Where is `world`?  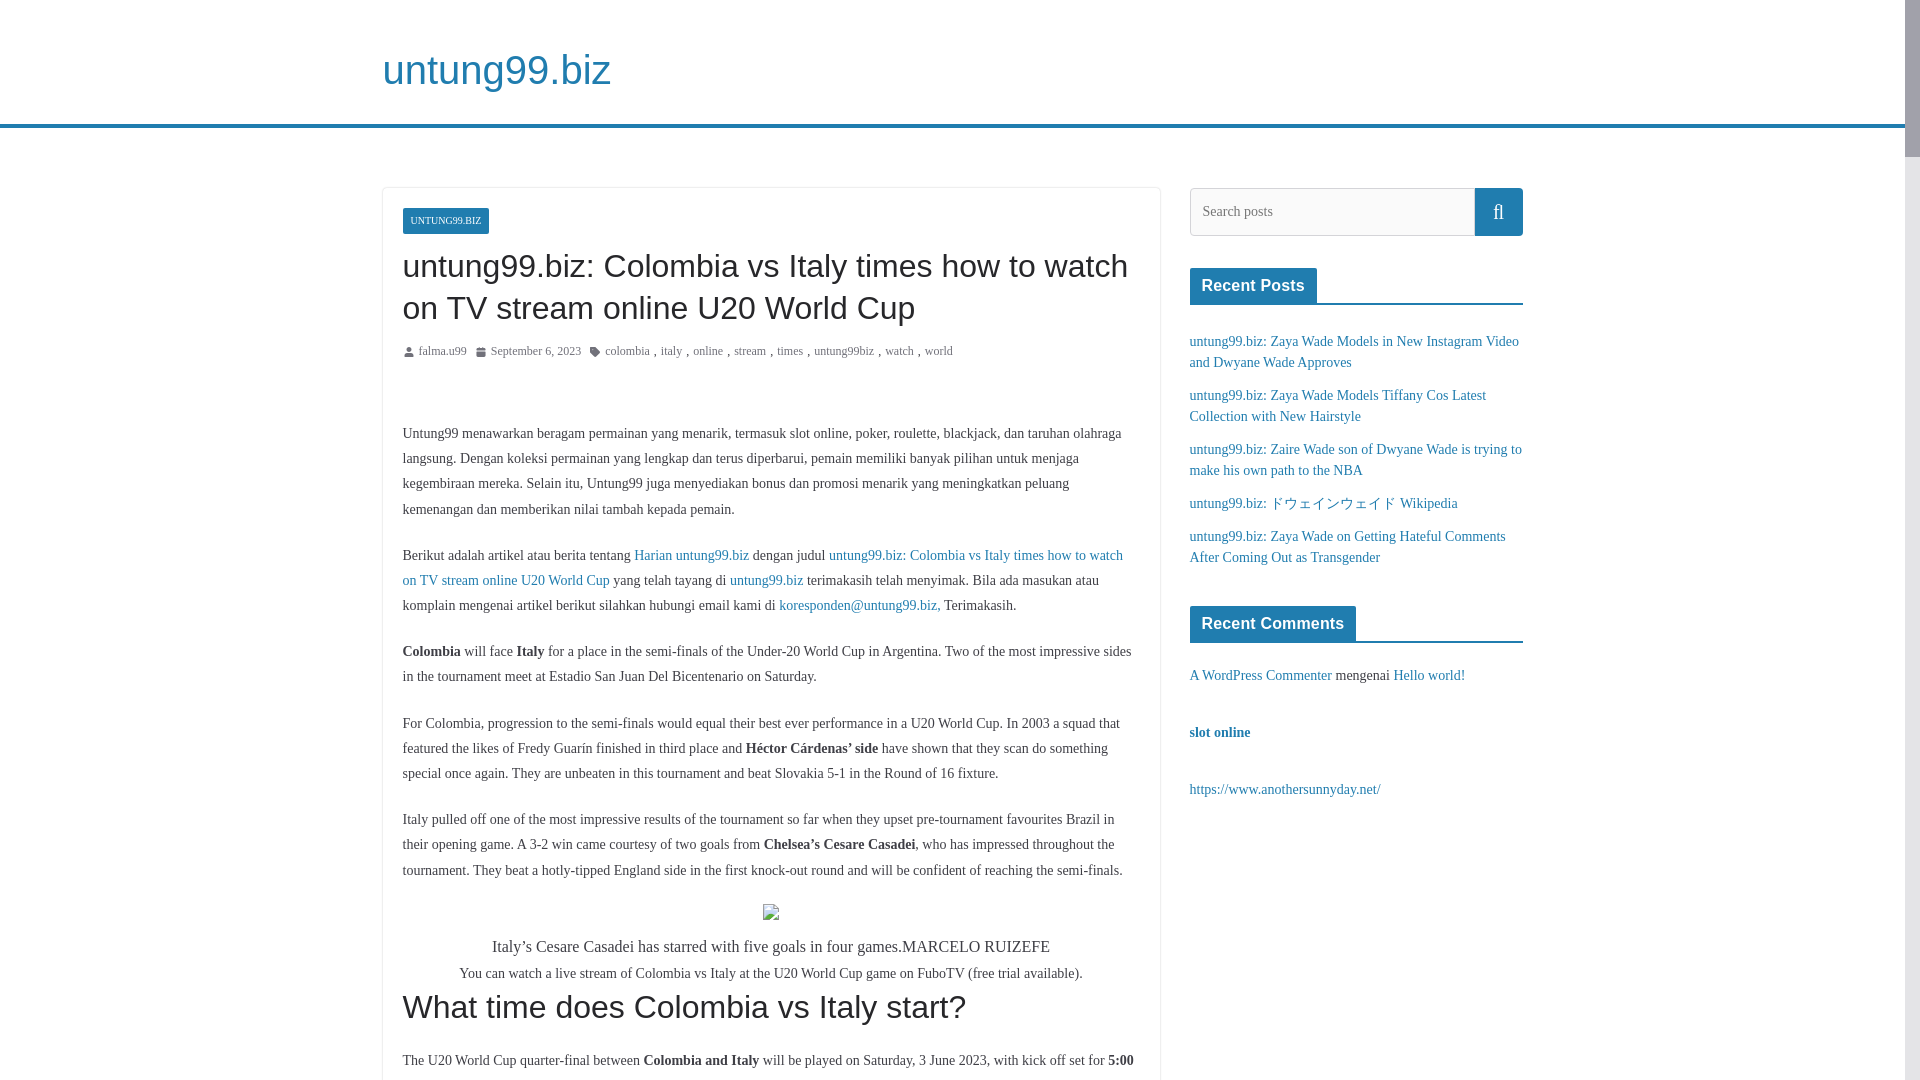
world is located at coordinates (938, 352).